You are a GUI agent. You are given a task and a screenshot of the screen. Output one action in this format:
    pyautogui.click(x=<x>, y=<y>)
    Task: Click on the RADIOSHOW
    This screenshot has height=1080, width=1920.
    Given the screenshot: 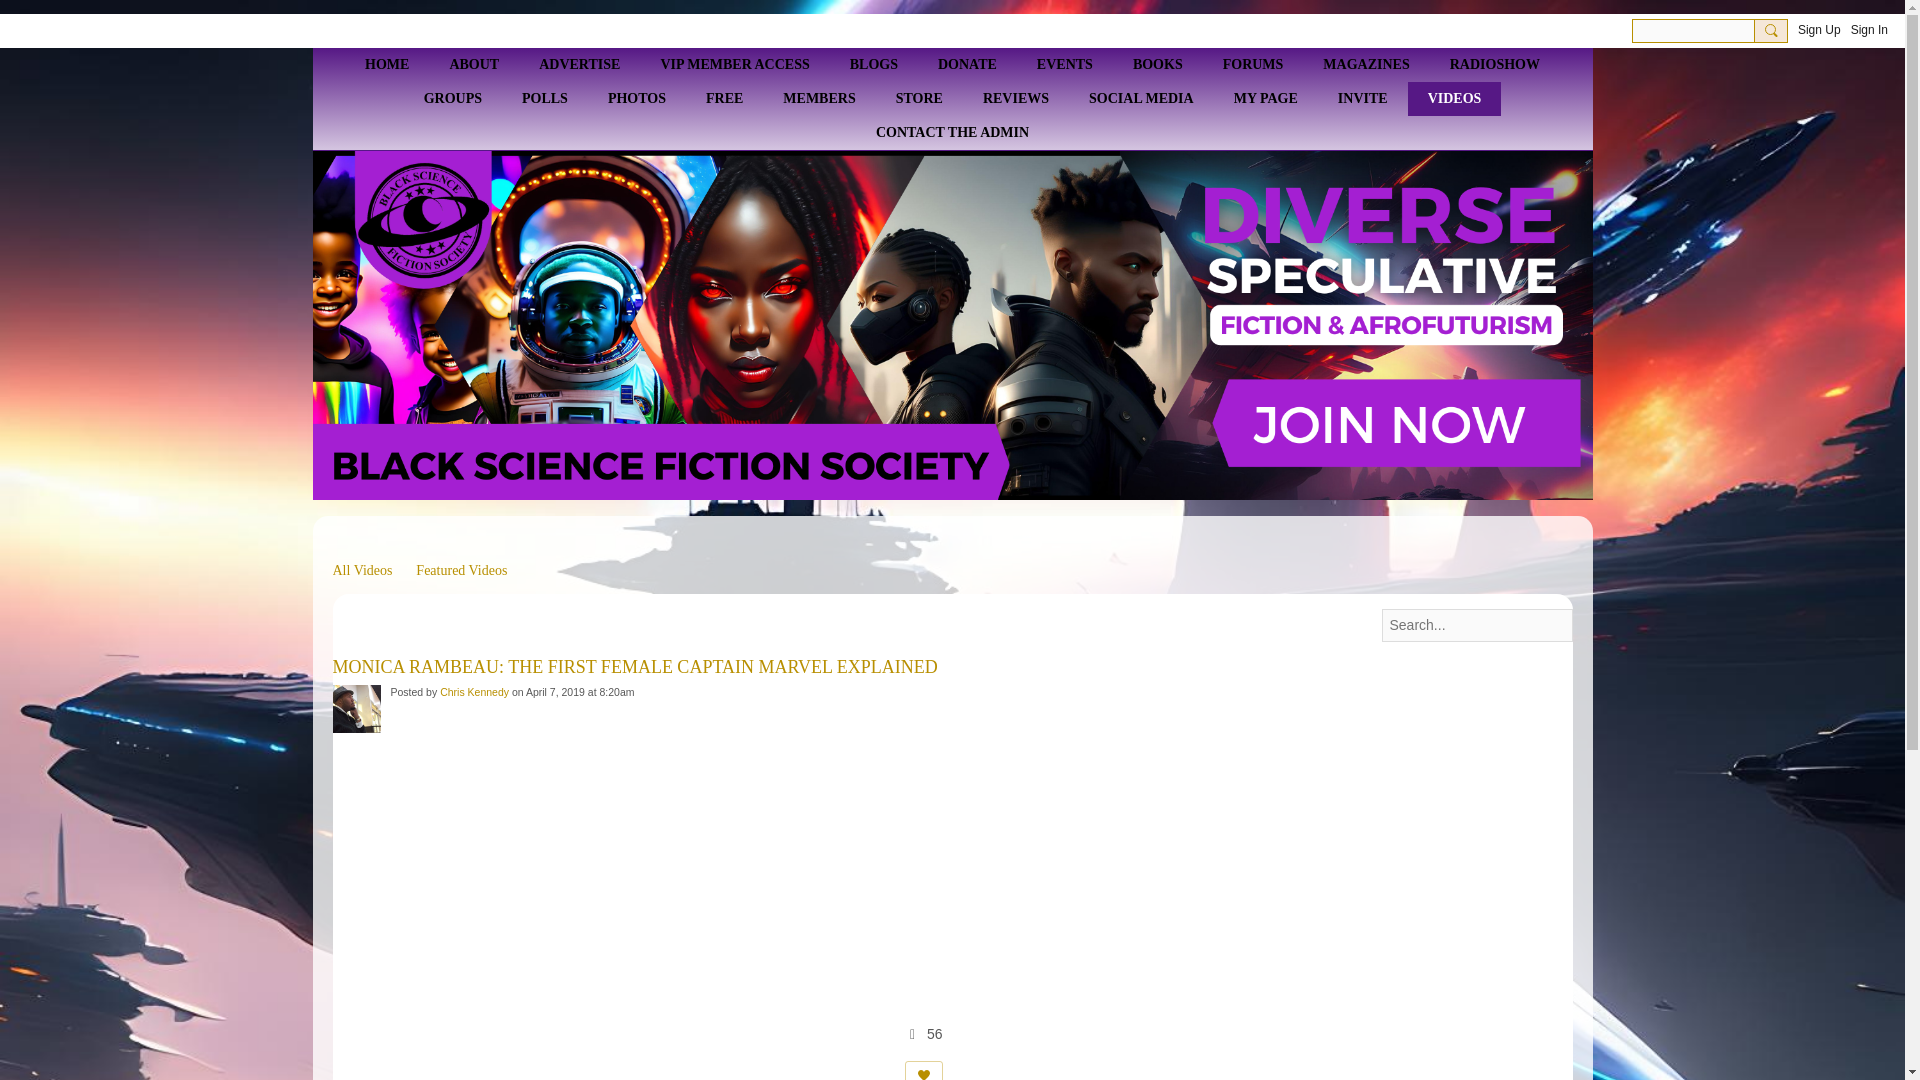 What is the action you would take?
    pyautogui.click(x=1494, y=64)
    